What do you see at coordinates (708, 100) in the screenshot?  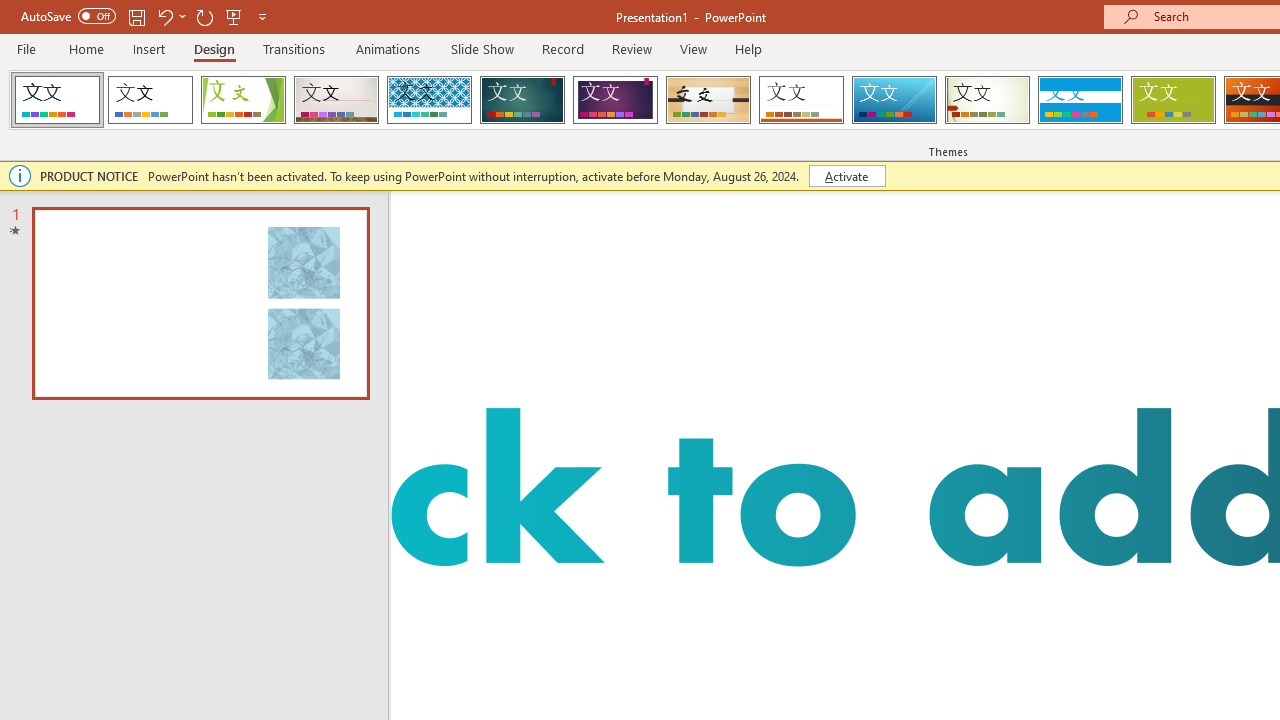 I see `Organic` at bounding box center [708, 100].